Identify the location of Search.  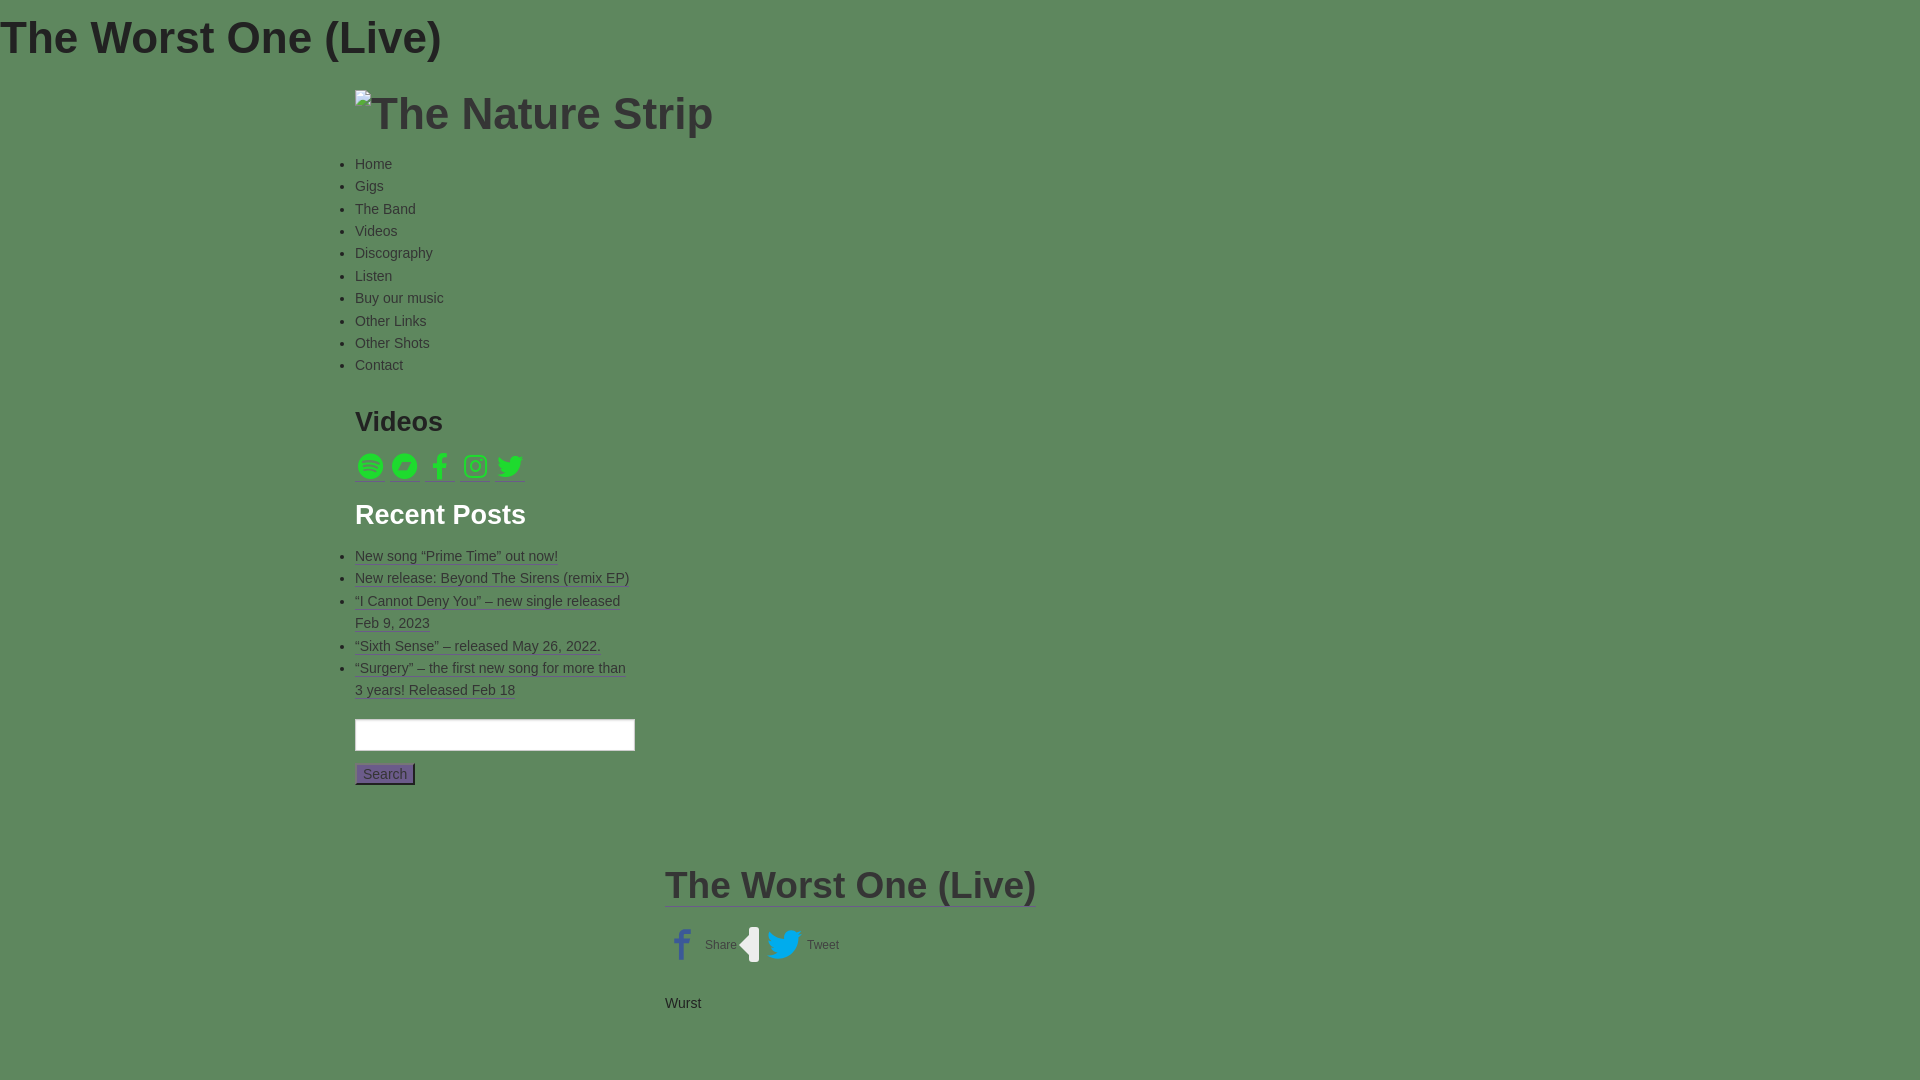
(385, 774).